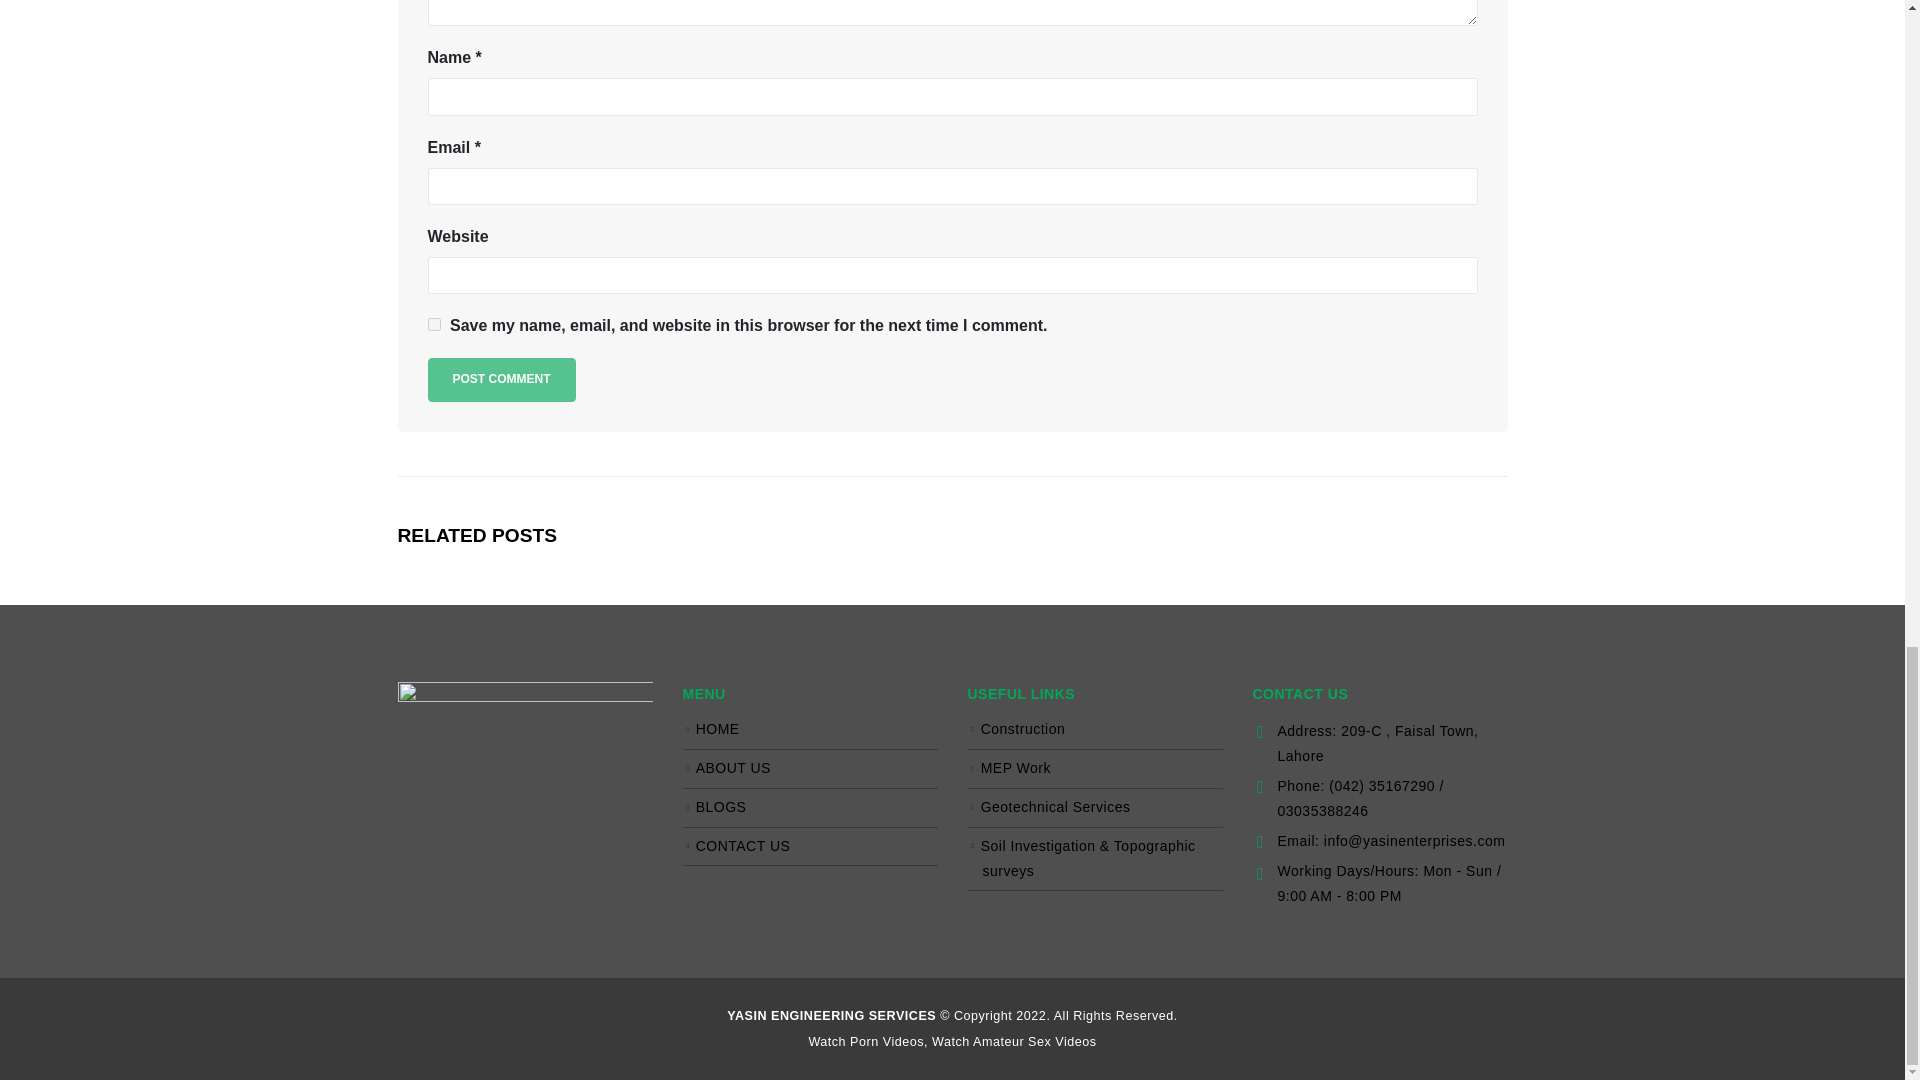 This screenshot has height=1080, width=1920. I want to click on Post Comment, so click(502, 378).